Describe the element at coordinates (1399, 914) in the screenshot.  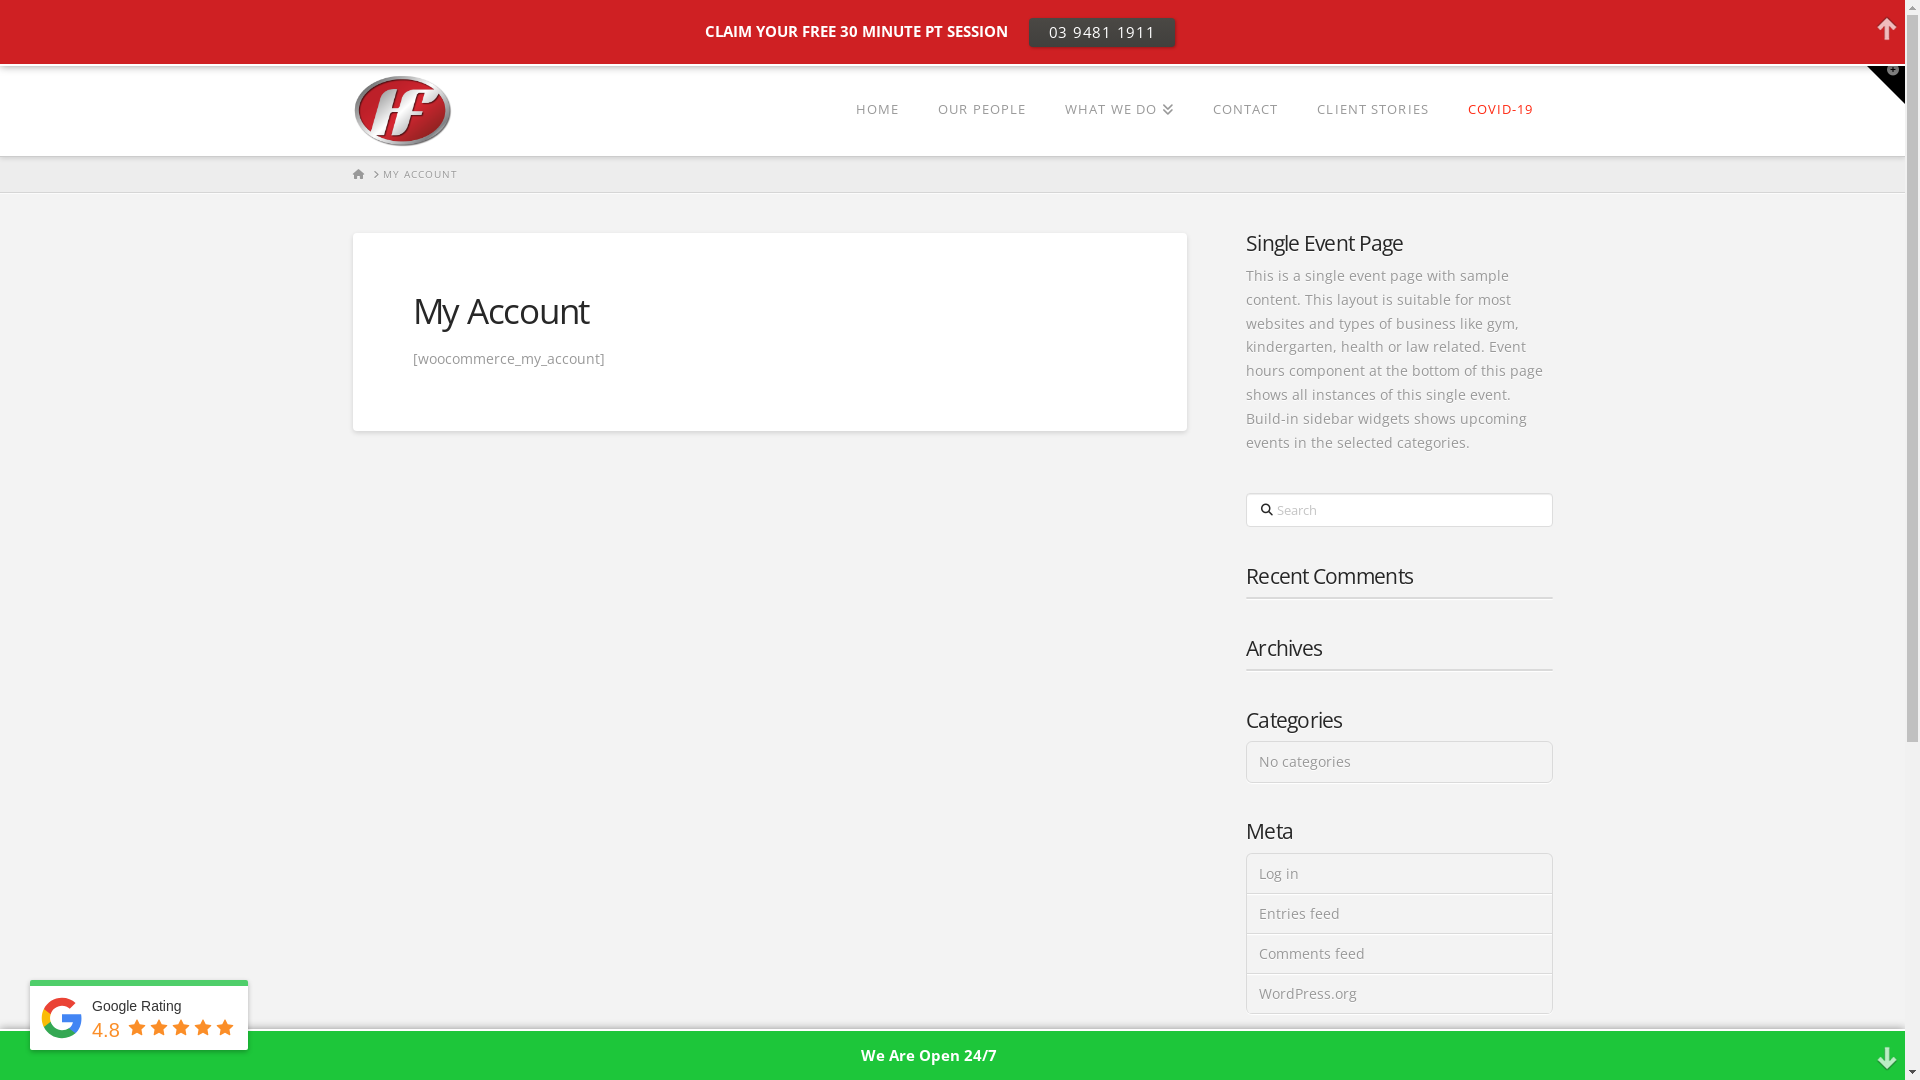
I see `Entries feed` at that location.